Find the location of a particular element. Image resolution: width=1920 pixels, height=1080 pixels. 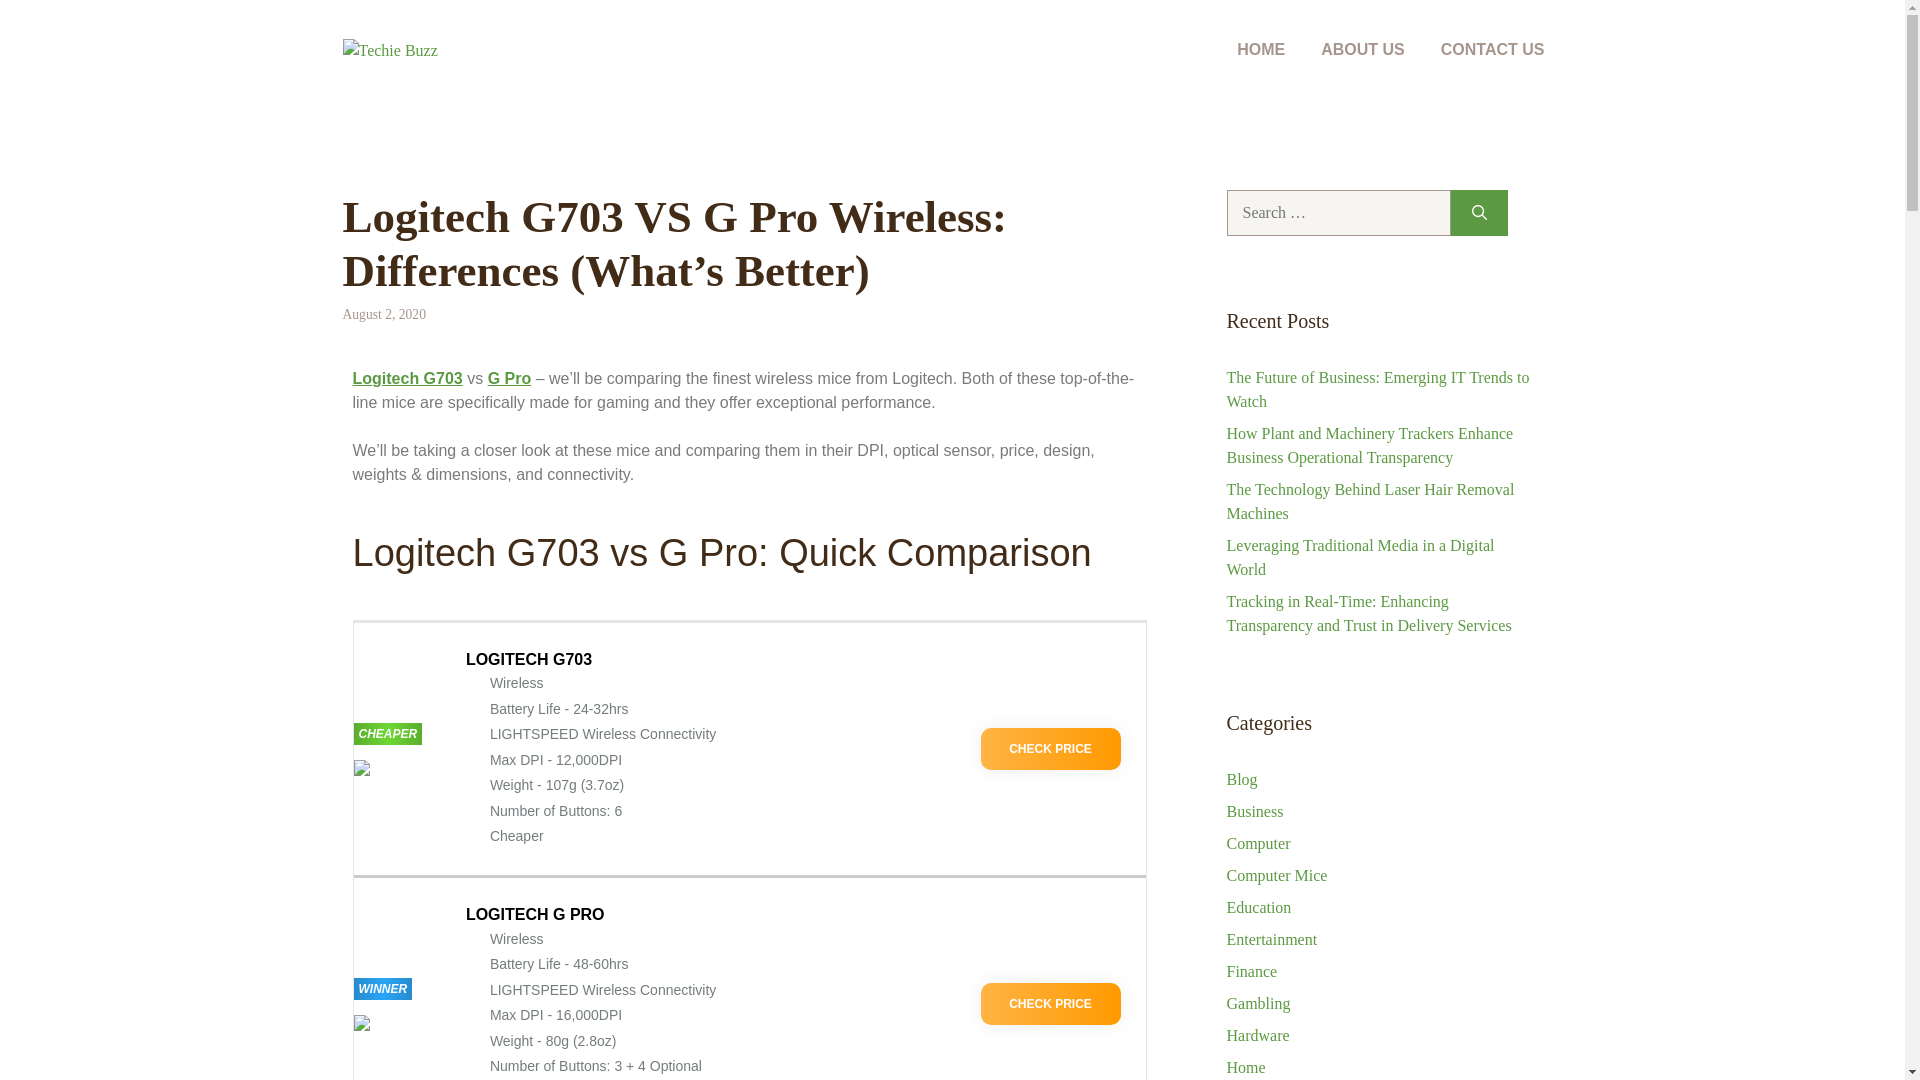

ABOUT US is located at coordinates (1362, 50).